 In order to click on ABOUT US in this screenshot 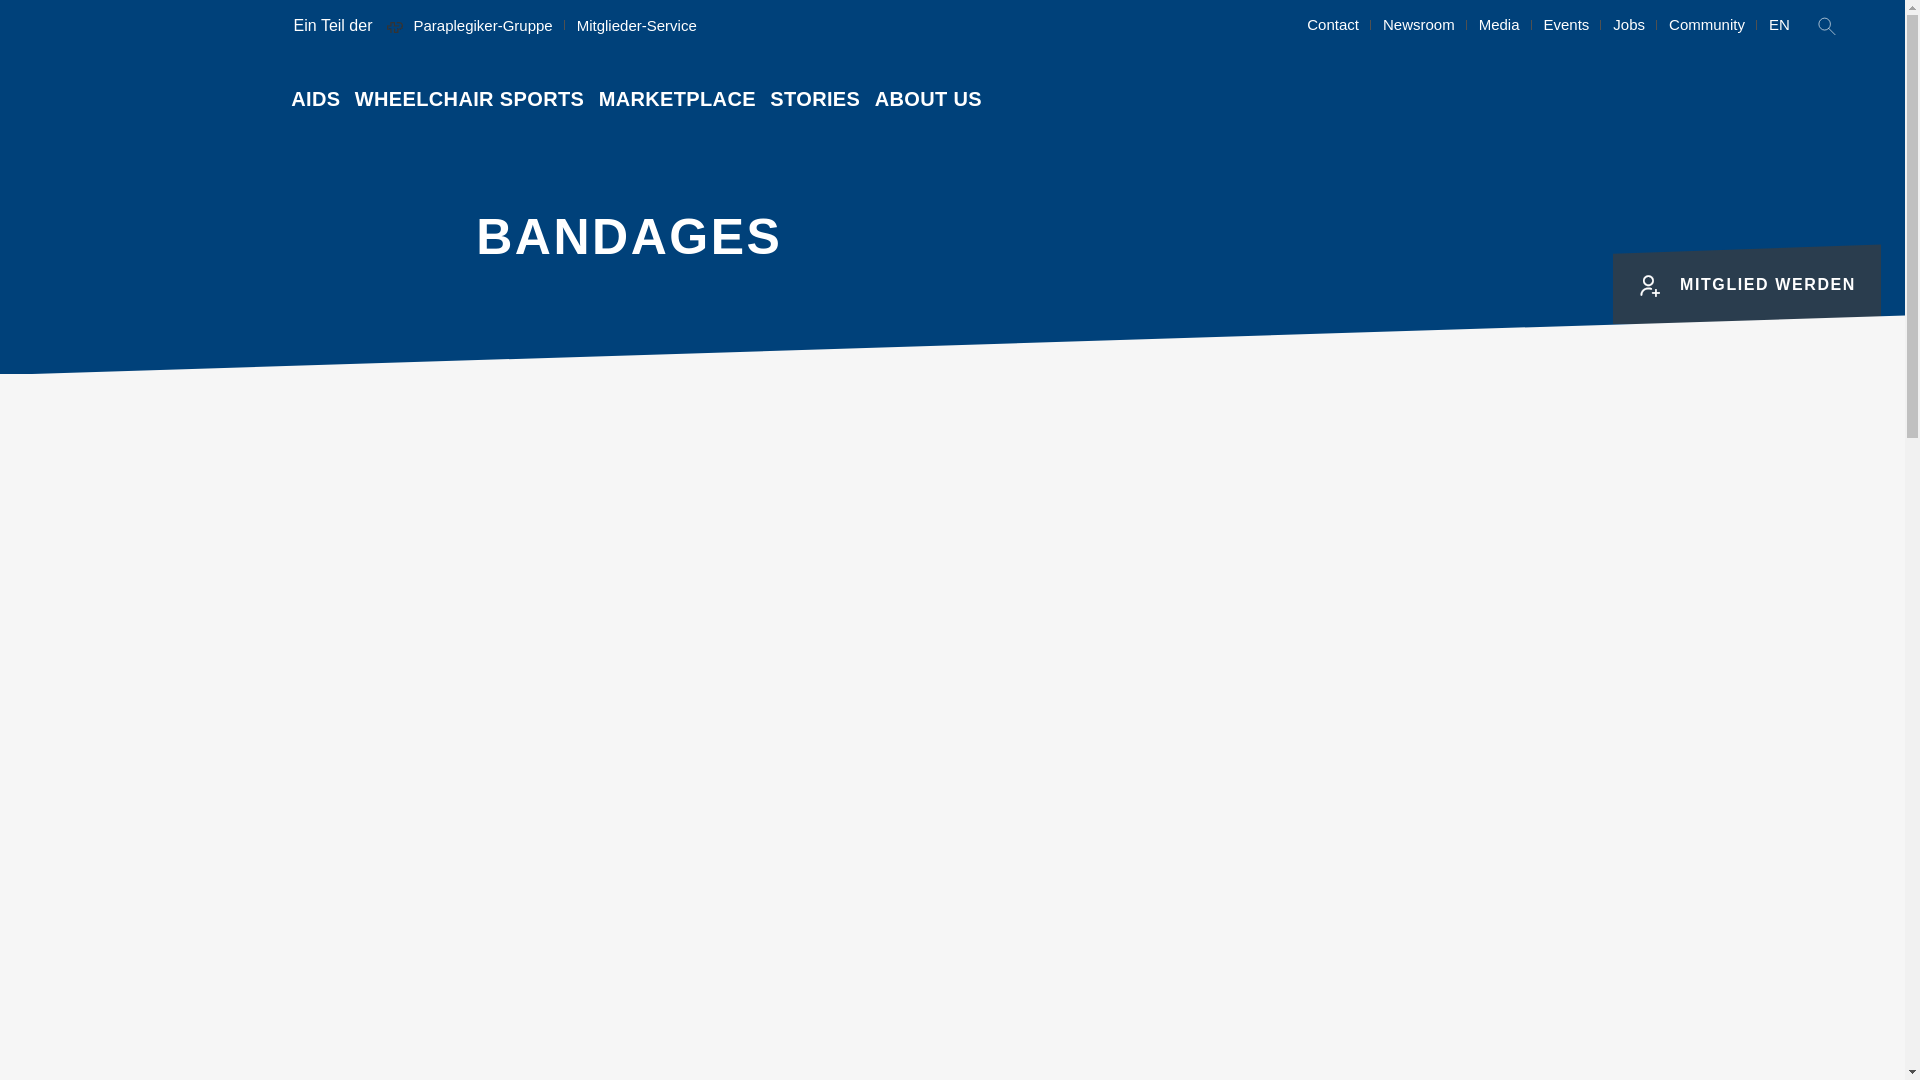, I will do `click(928, 99)`.